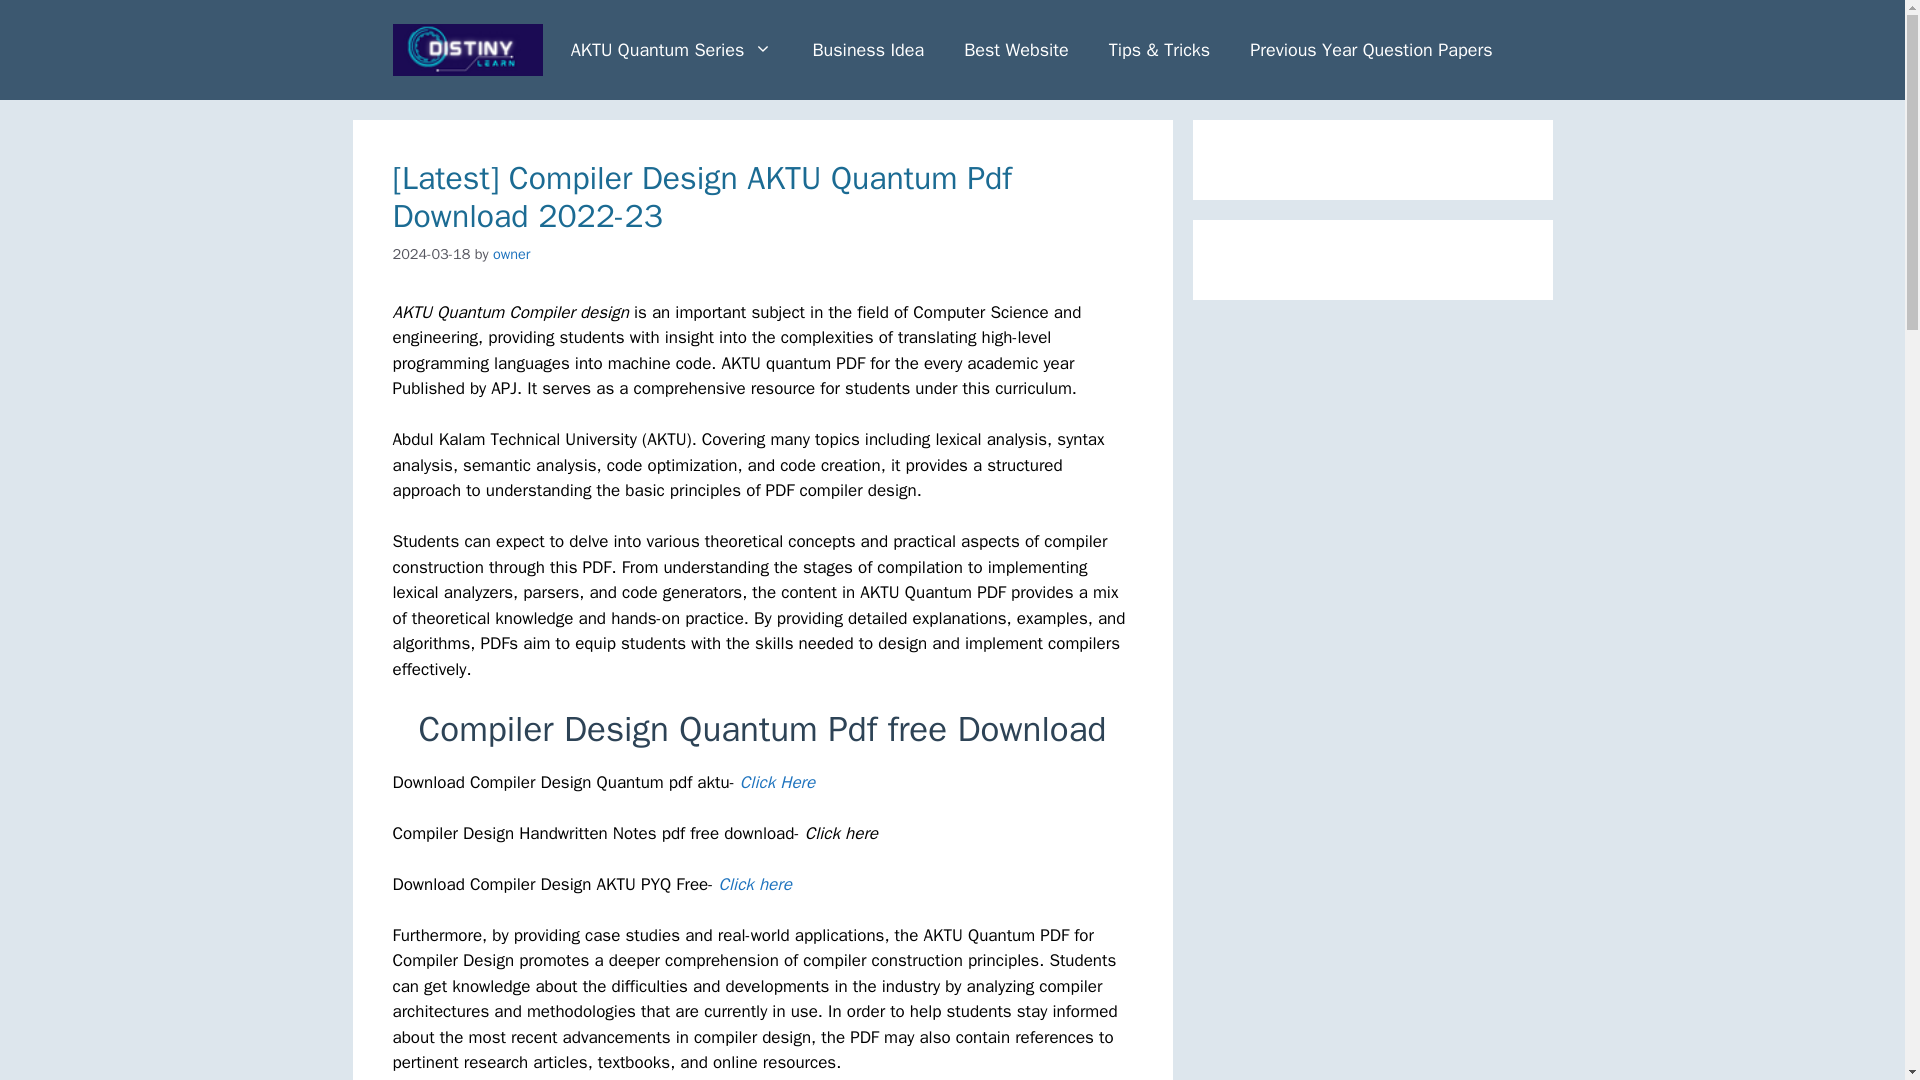 This screenshot has width=1920, height=1080. I want to click on Click Here, so click(776, 782).